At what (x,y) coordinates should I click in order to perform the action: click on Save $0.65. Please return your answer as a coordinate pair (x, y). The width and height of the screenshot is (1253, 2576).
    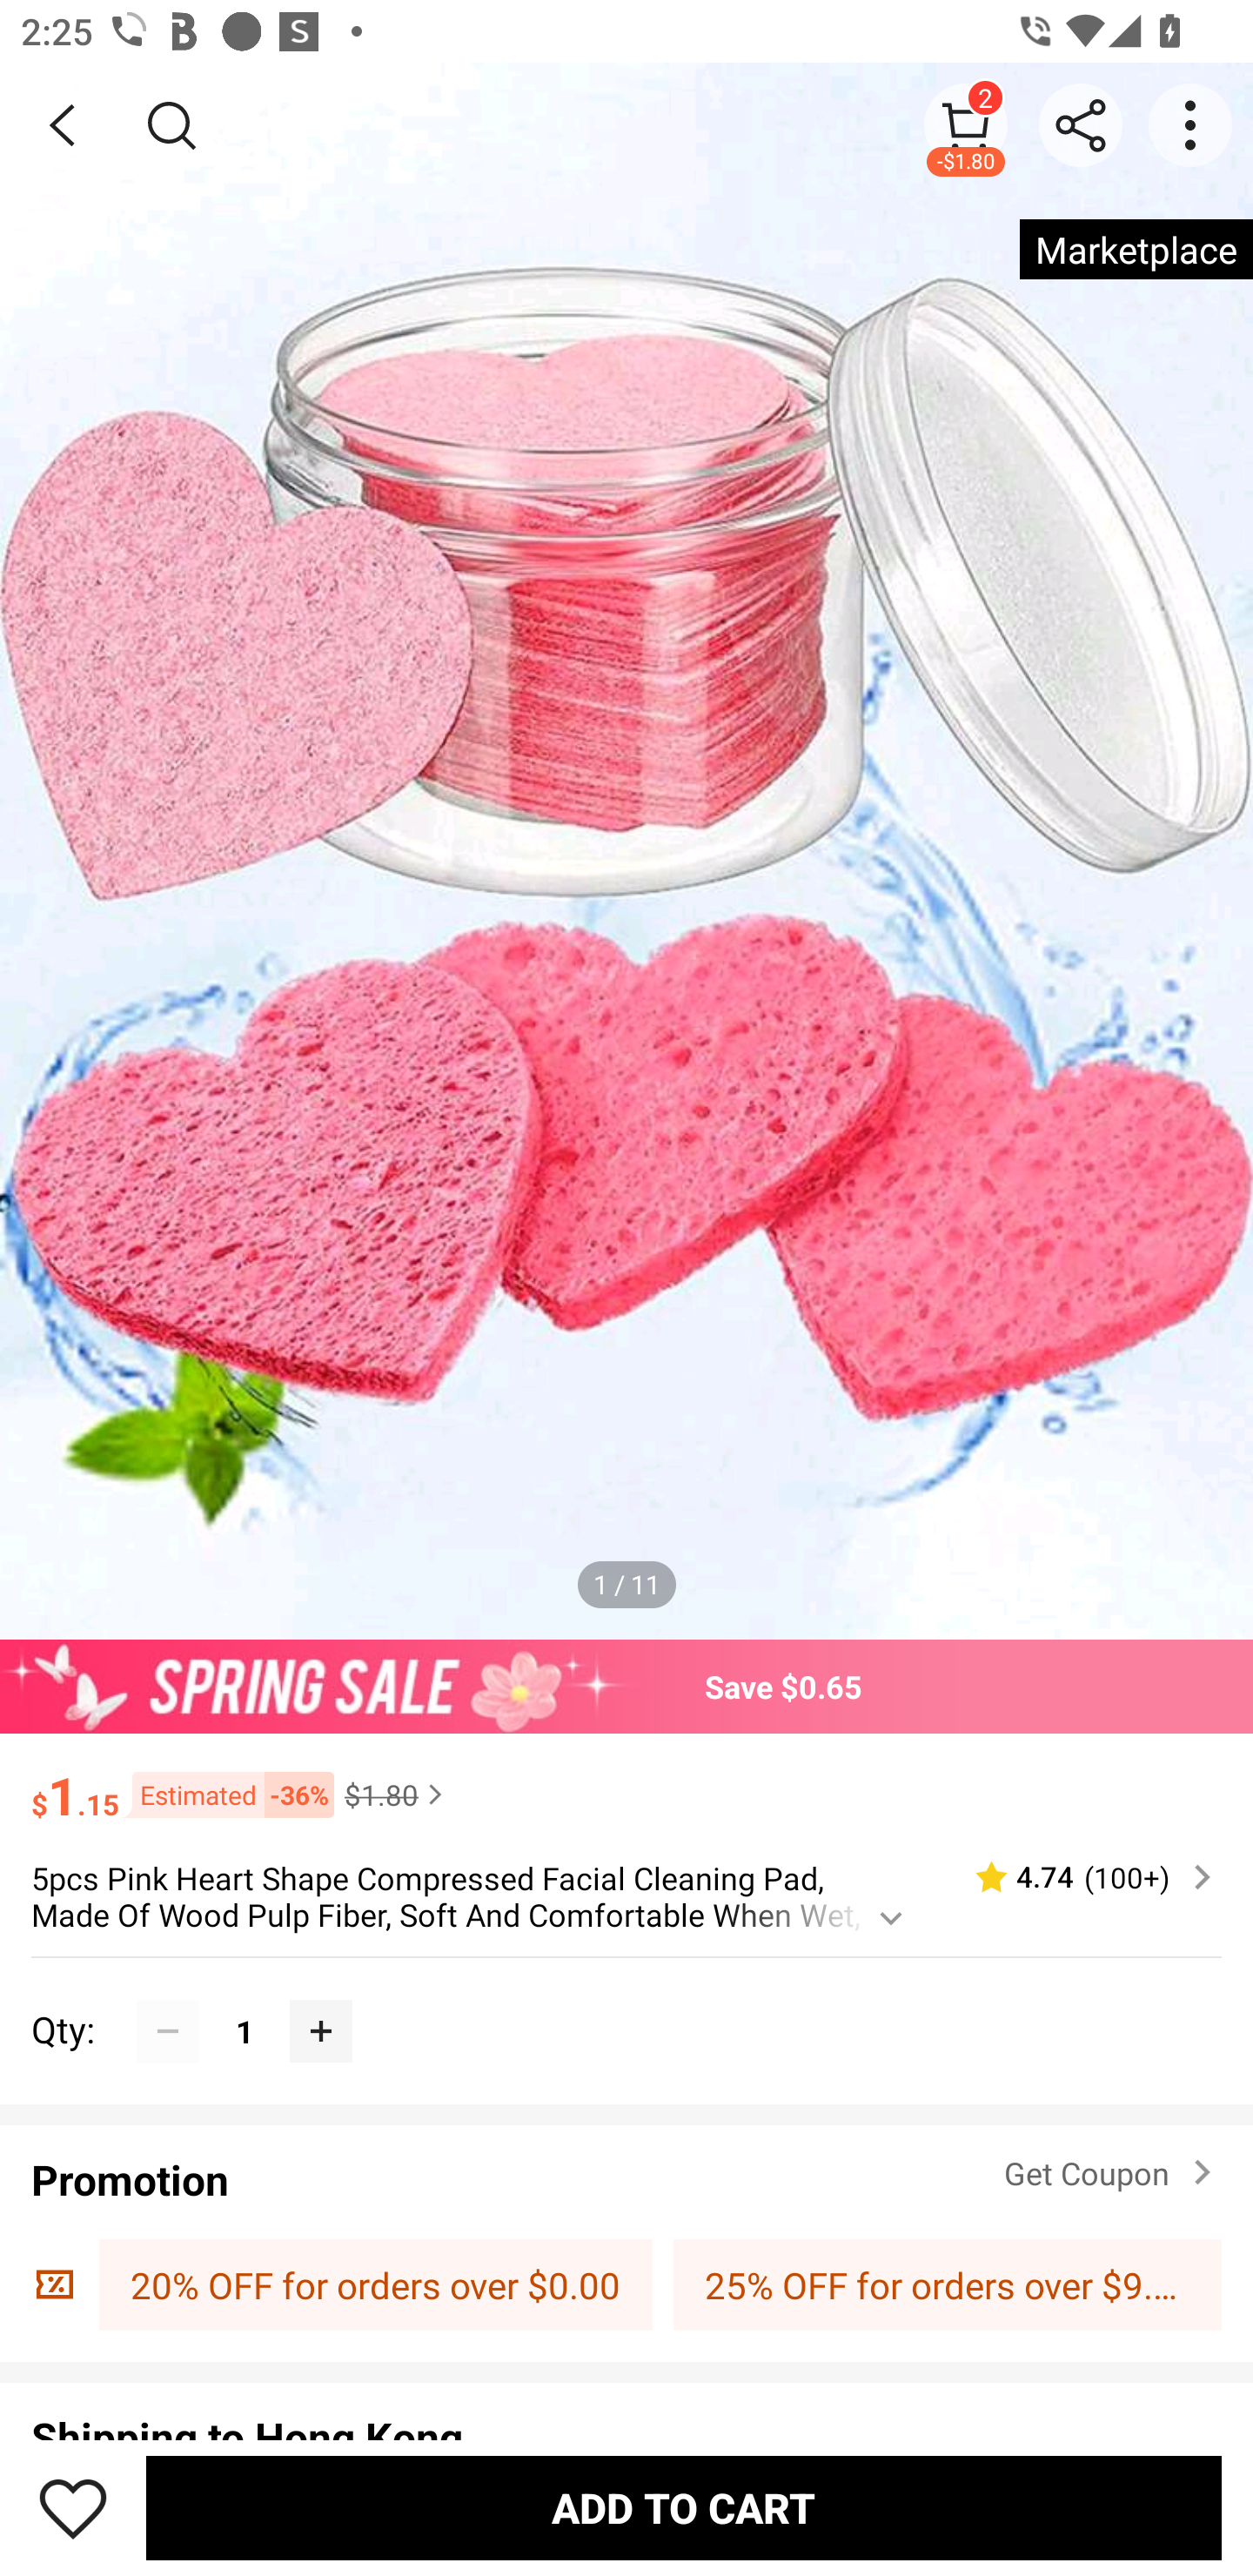
    Looking at the image, I should click on (626, 1686).